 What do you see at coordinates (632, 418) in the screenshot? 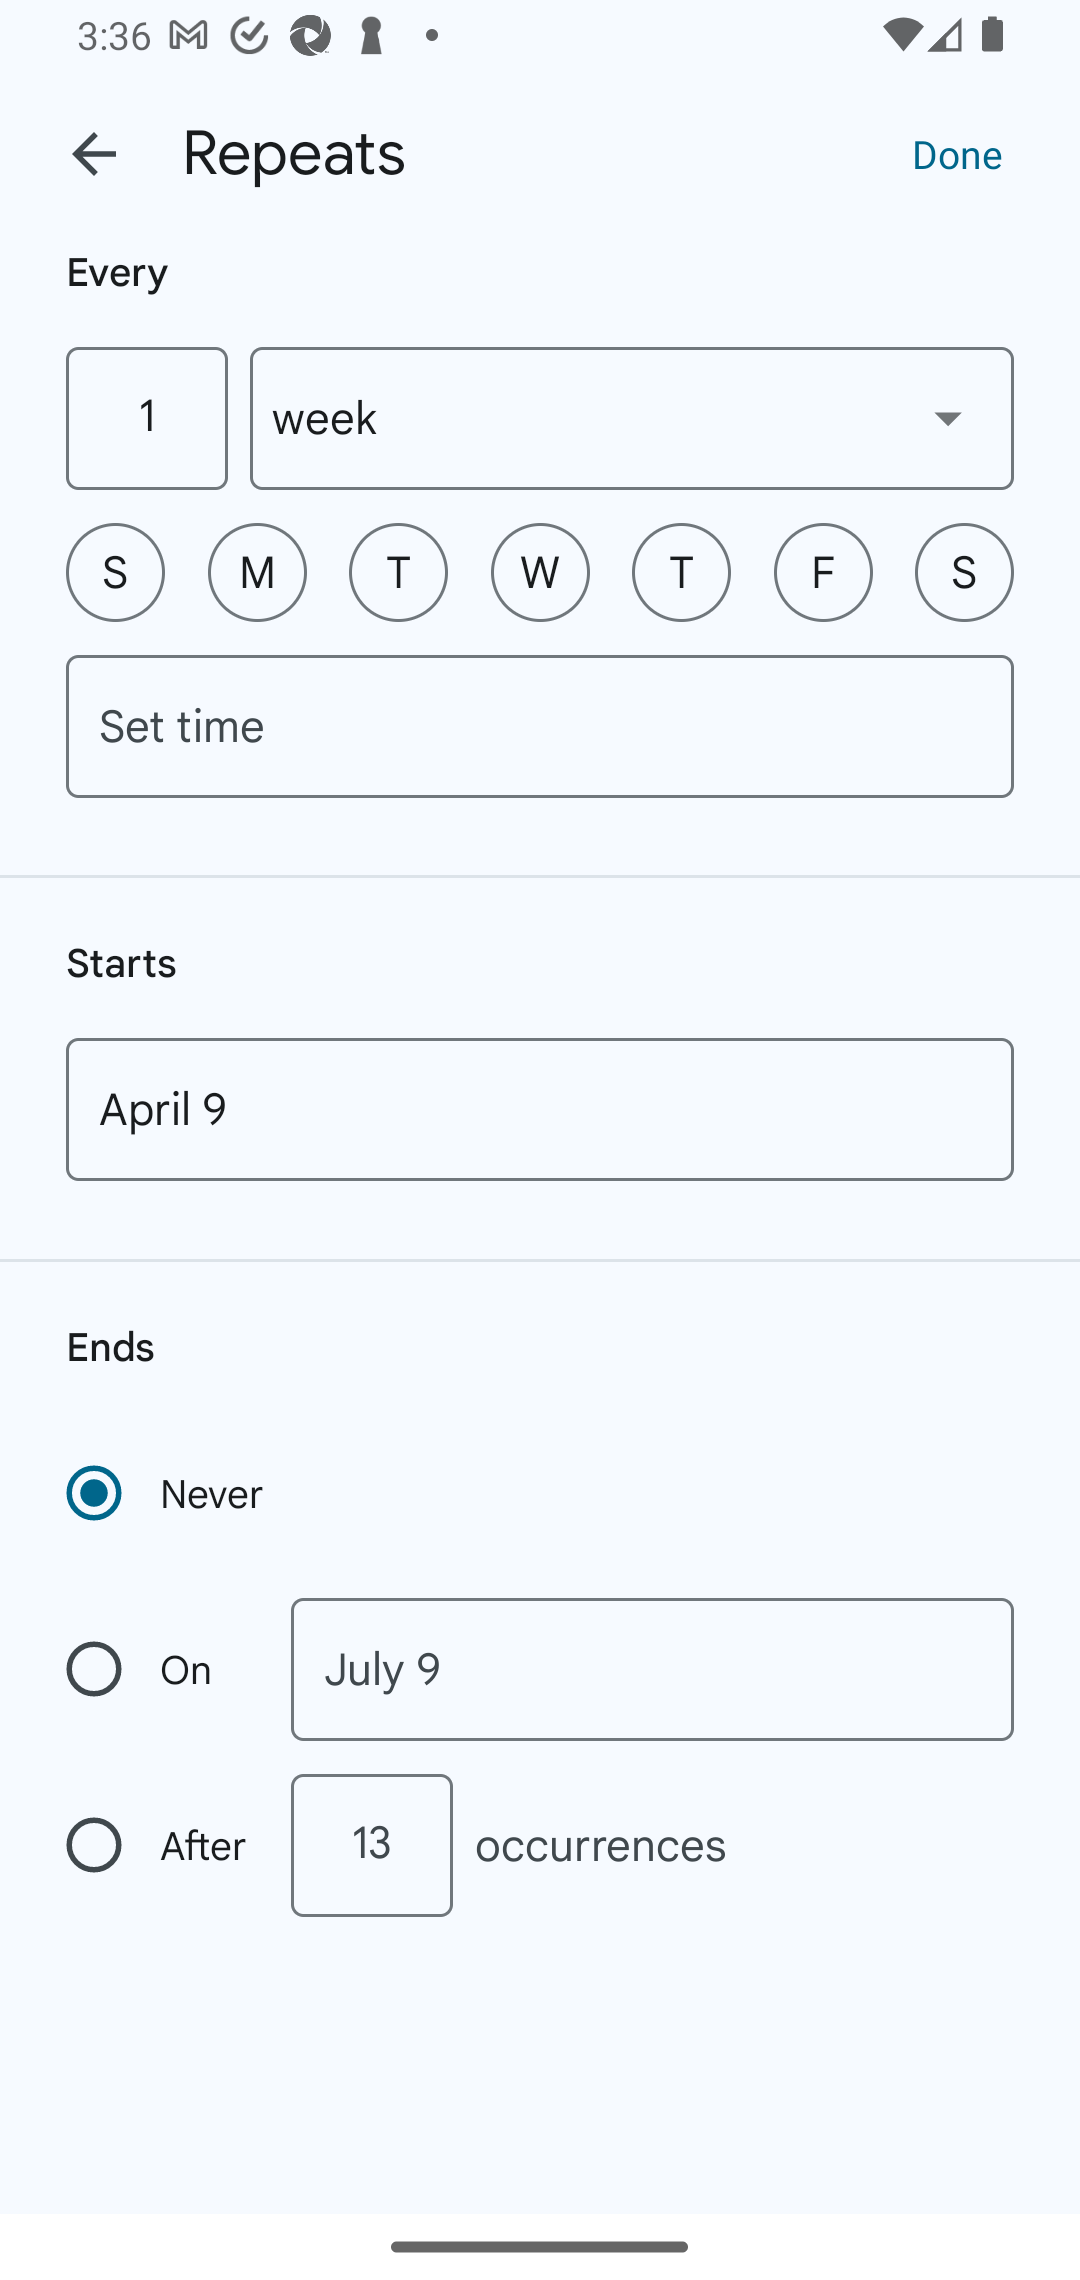
I see `week` at bounding box center [632, 418].